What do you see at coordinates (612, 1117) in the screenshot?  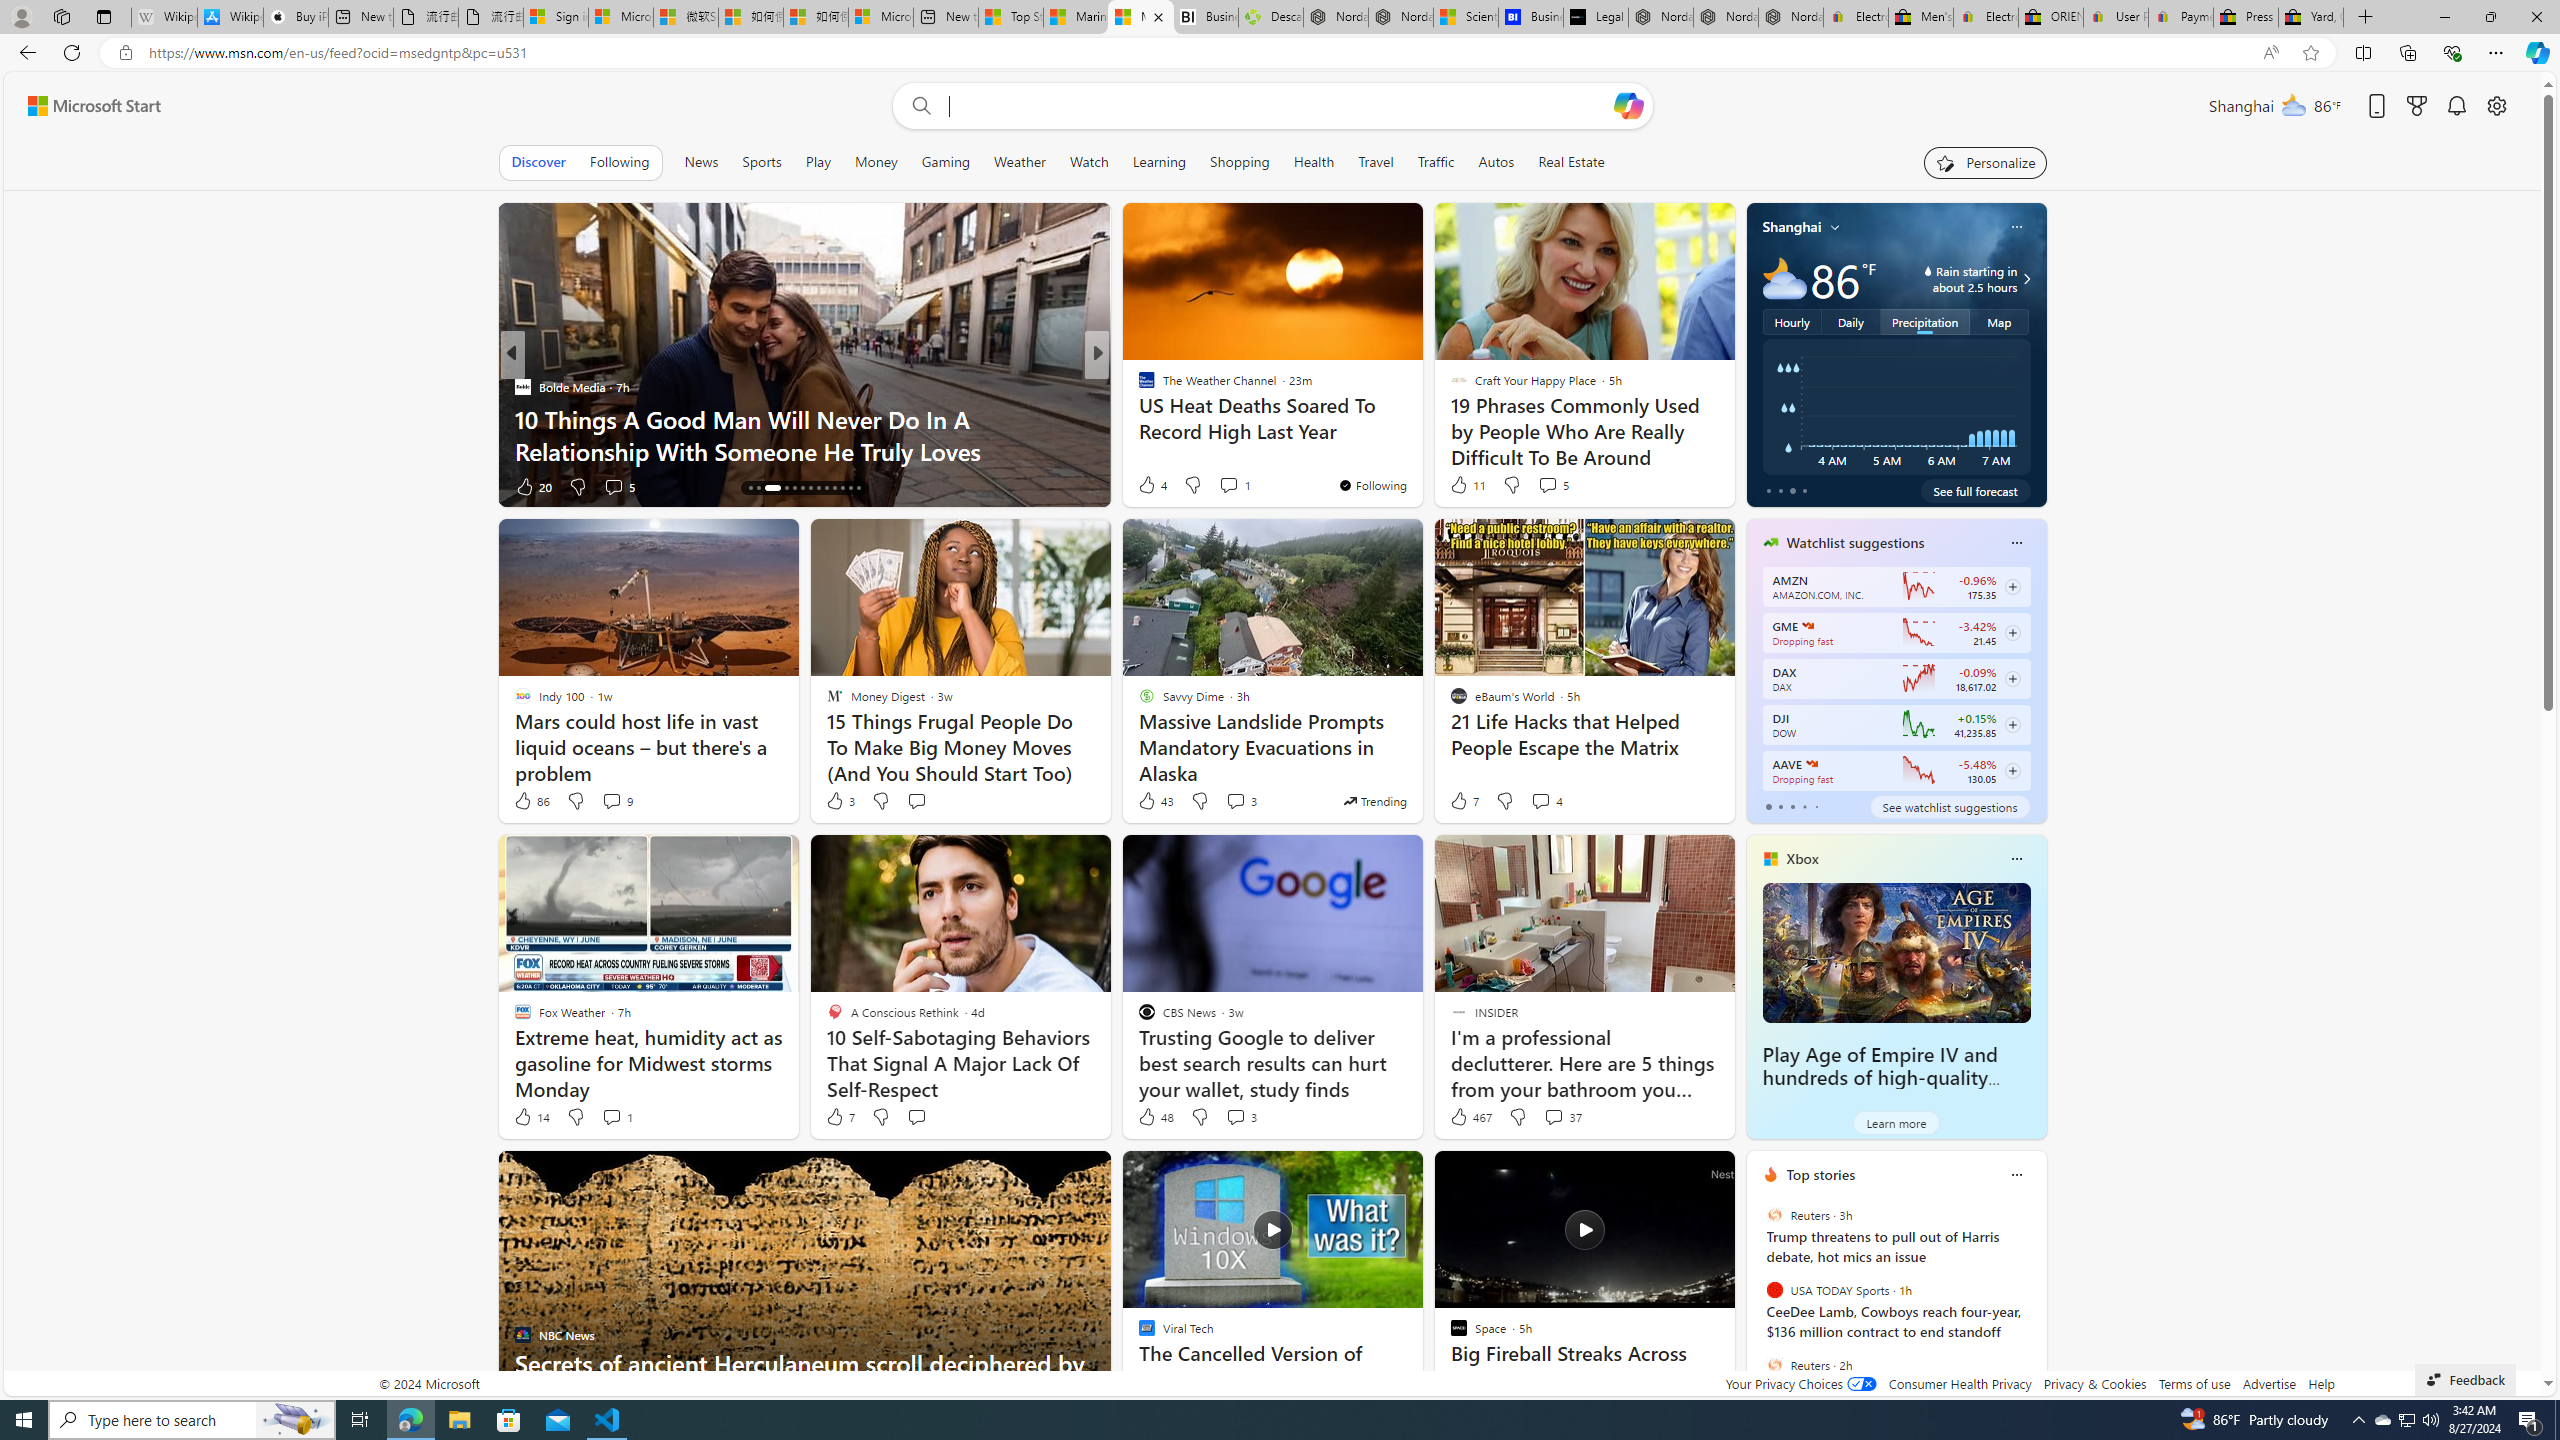 I see `View comments 1 Comment` at bounding box center [612, 1117].